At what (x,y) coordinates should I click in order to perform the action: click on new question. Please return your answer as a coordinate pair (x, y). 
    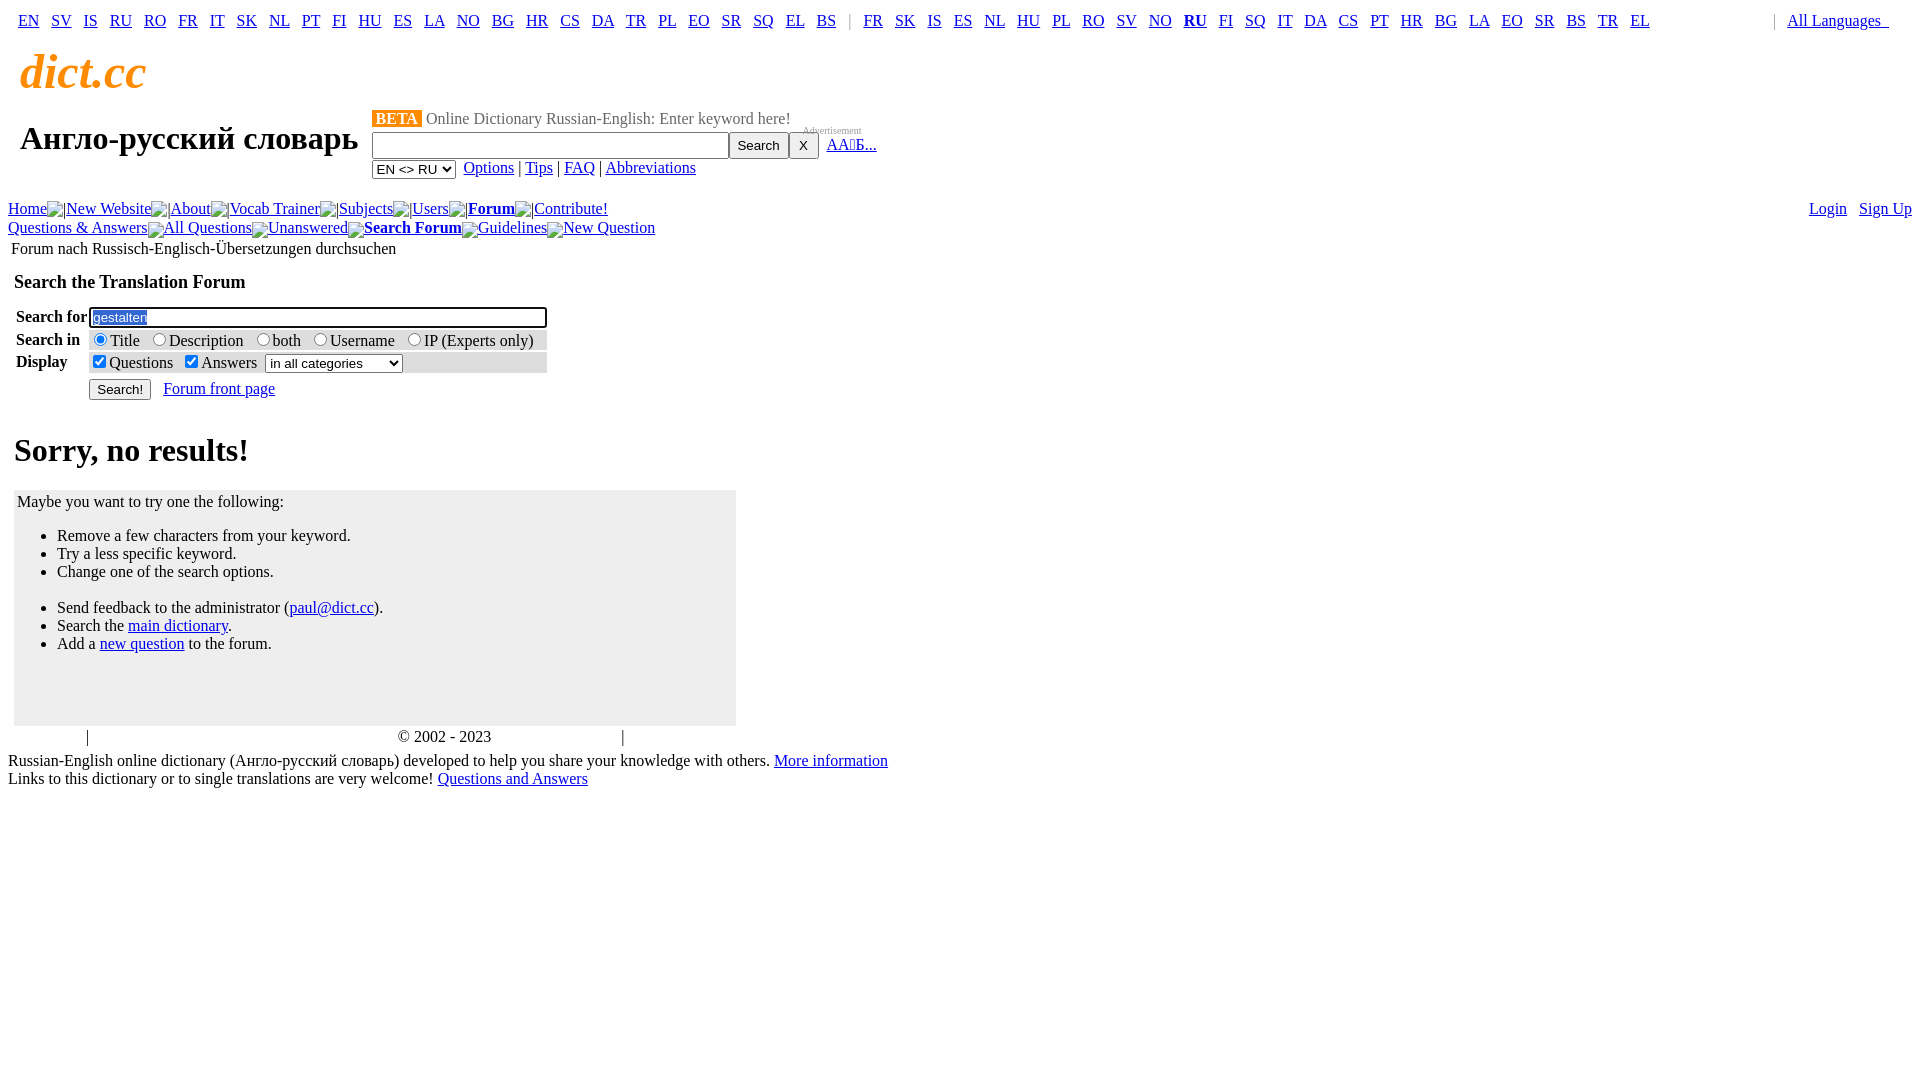
    Looking at the image, I should click on (142, 643).